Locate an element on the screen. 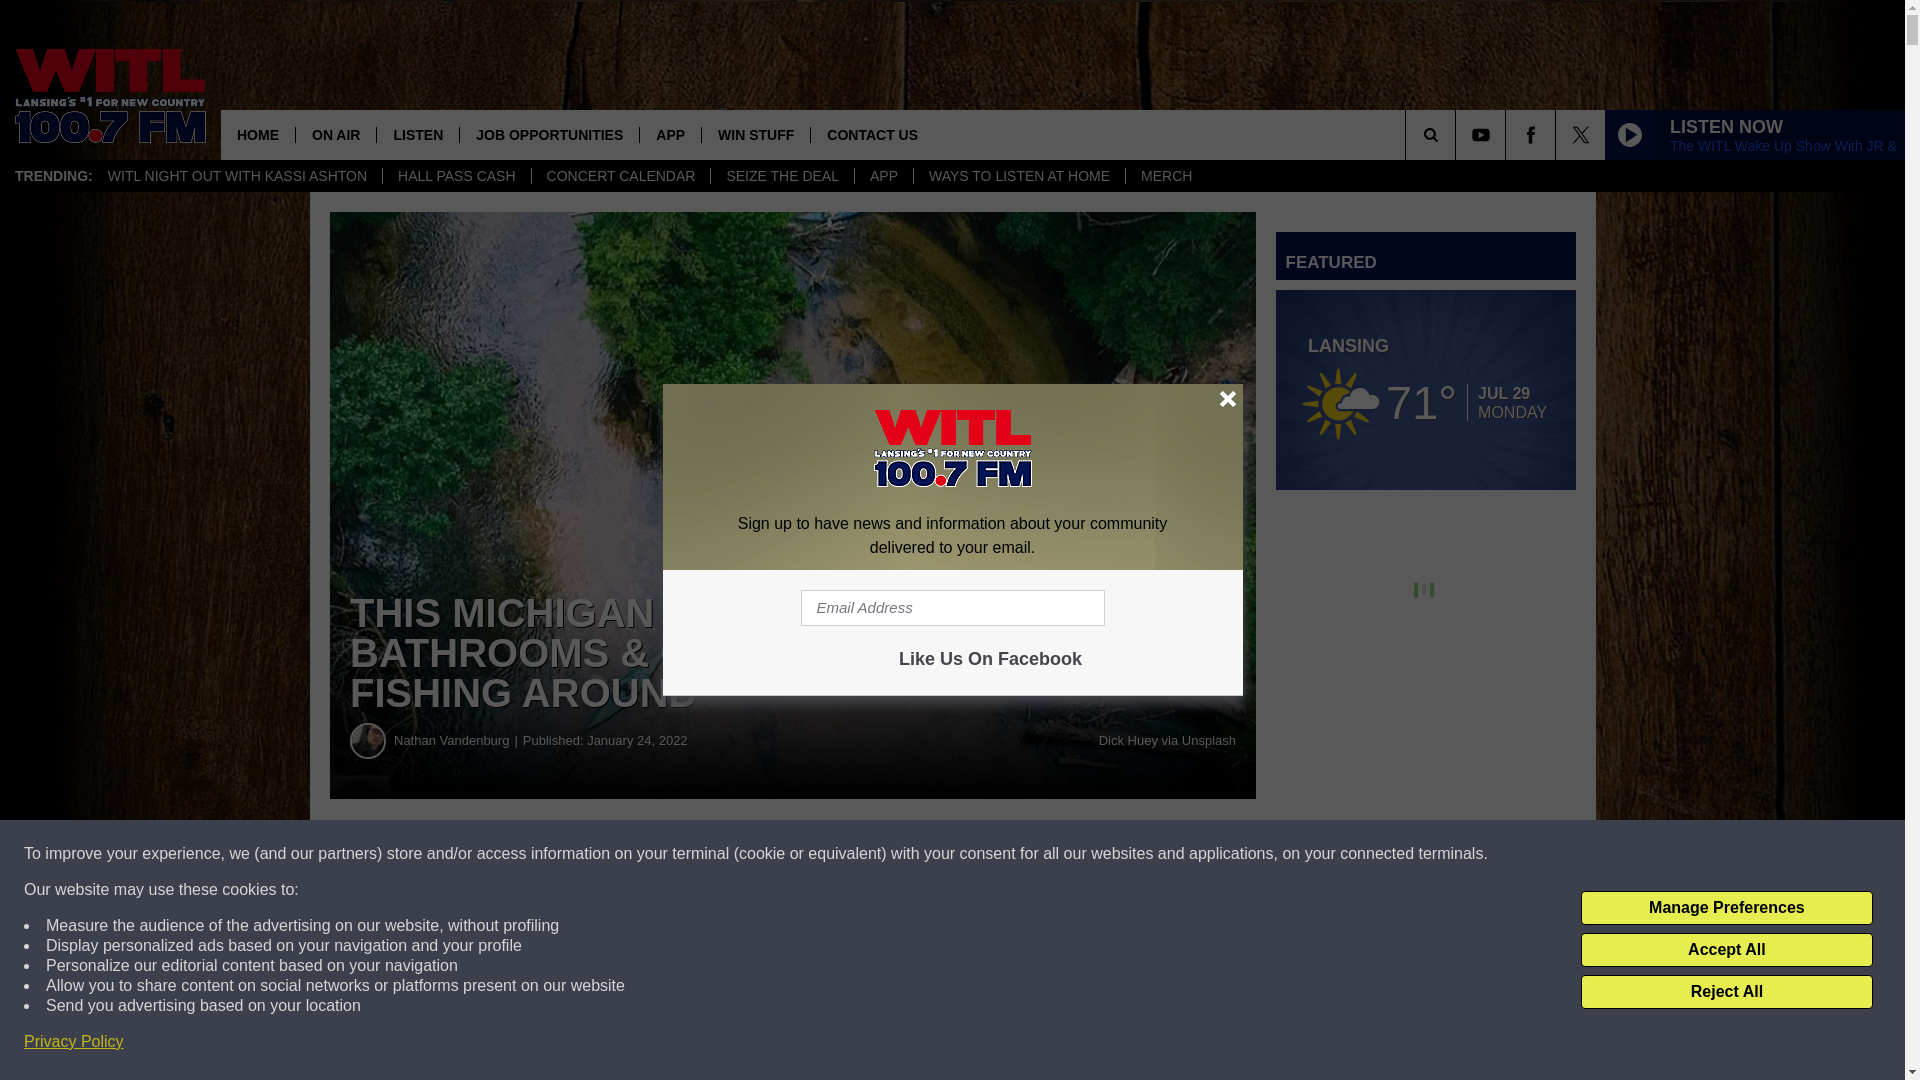 The image size is (1920, 1080). CONCERT CALENDAR is located at coordinates (620, 176).